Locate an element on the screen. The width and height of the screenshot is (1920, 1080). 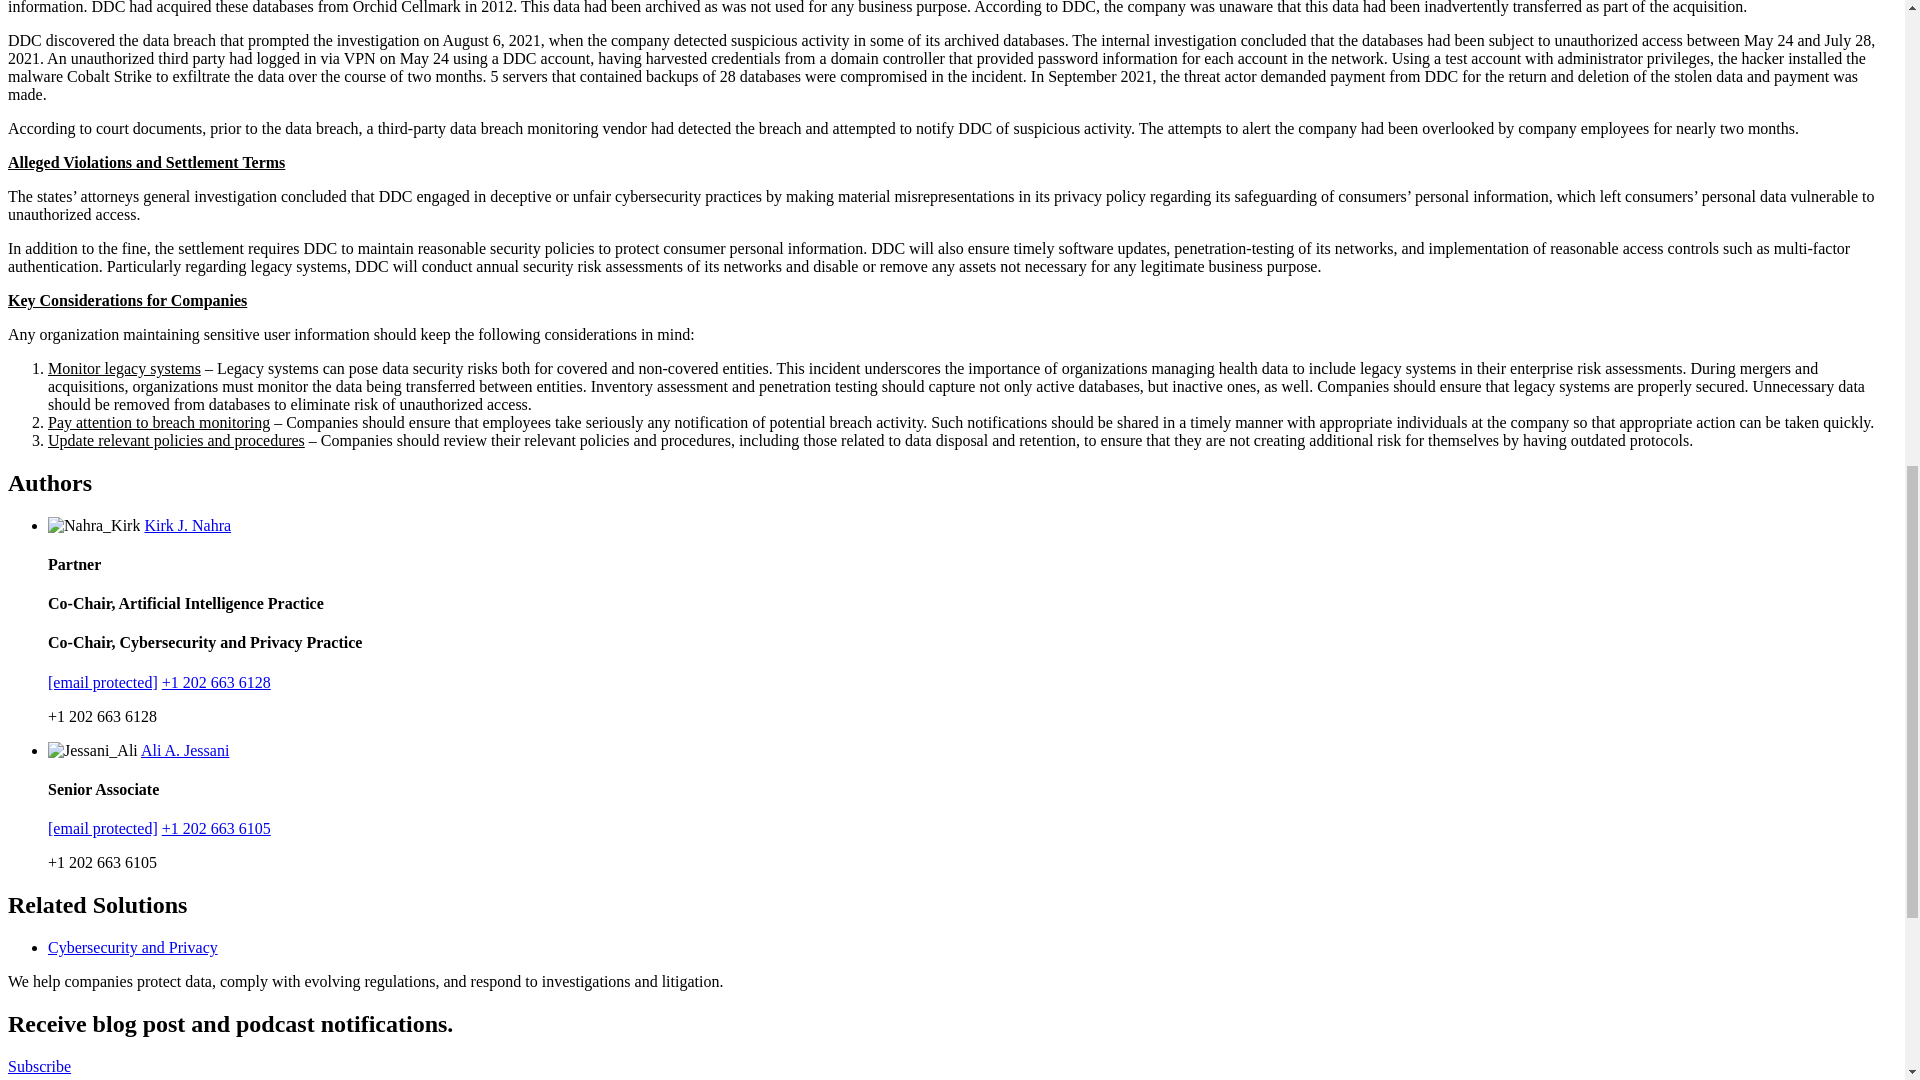
Cybersecurity and Privacy is located at coordinates (133, 946).